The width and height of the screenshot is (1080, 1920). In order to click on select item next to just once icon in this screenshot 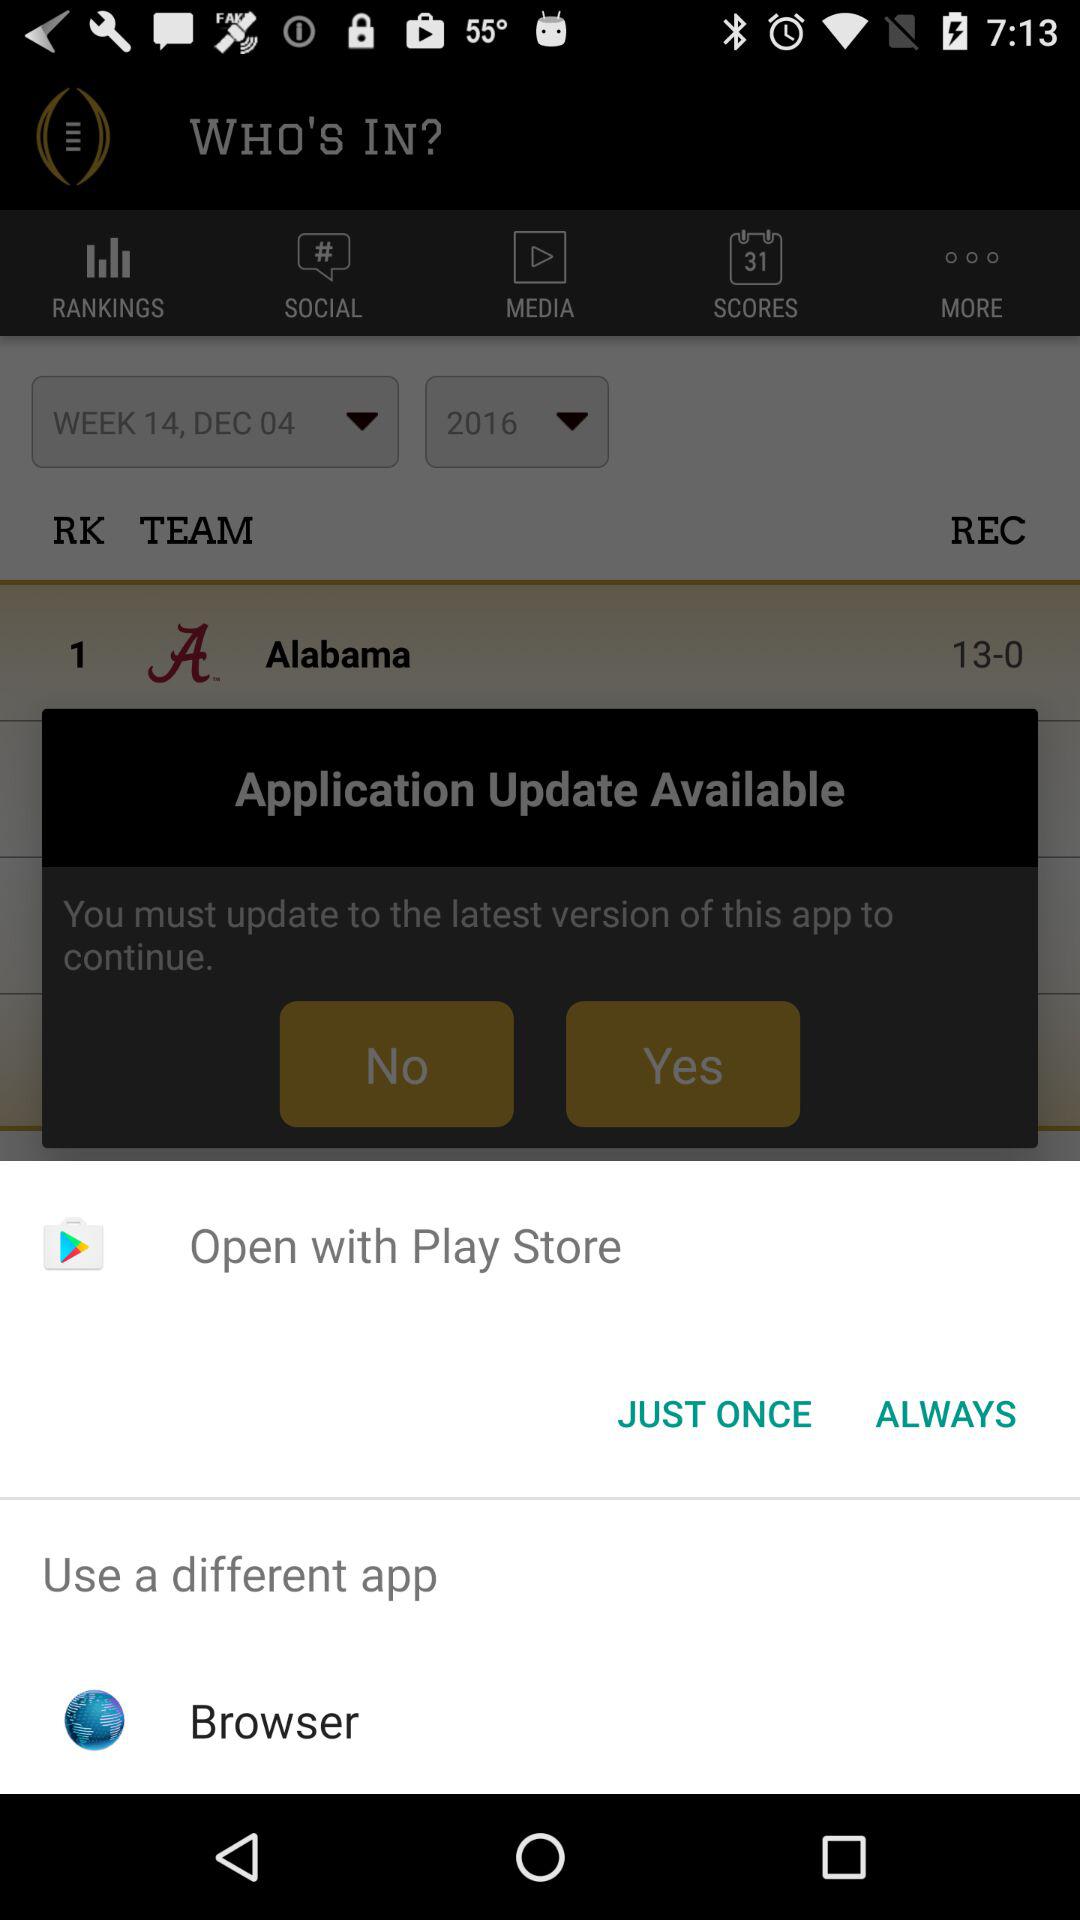, I will do `click(946, 1413)`.